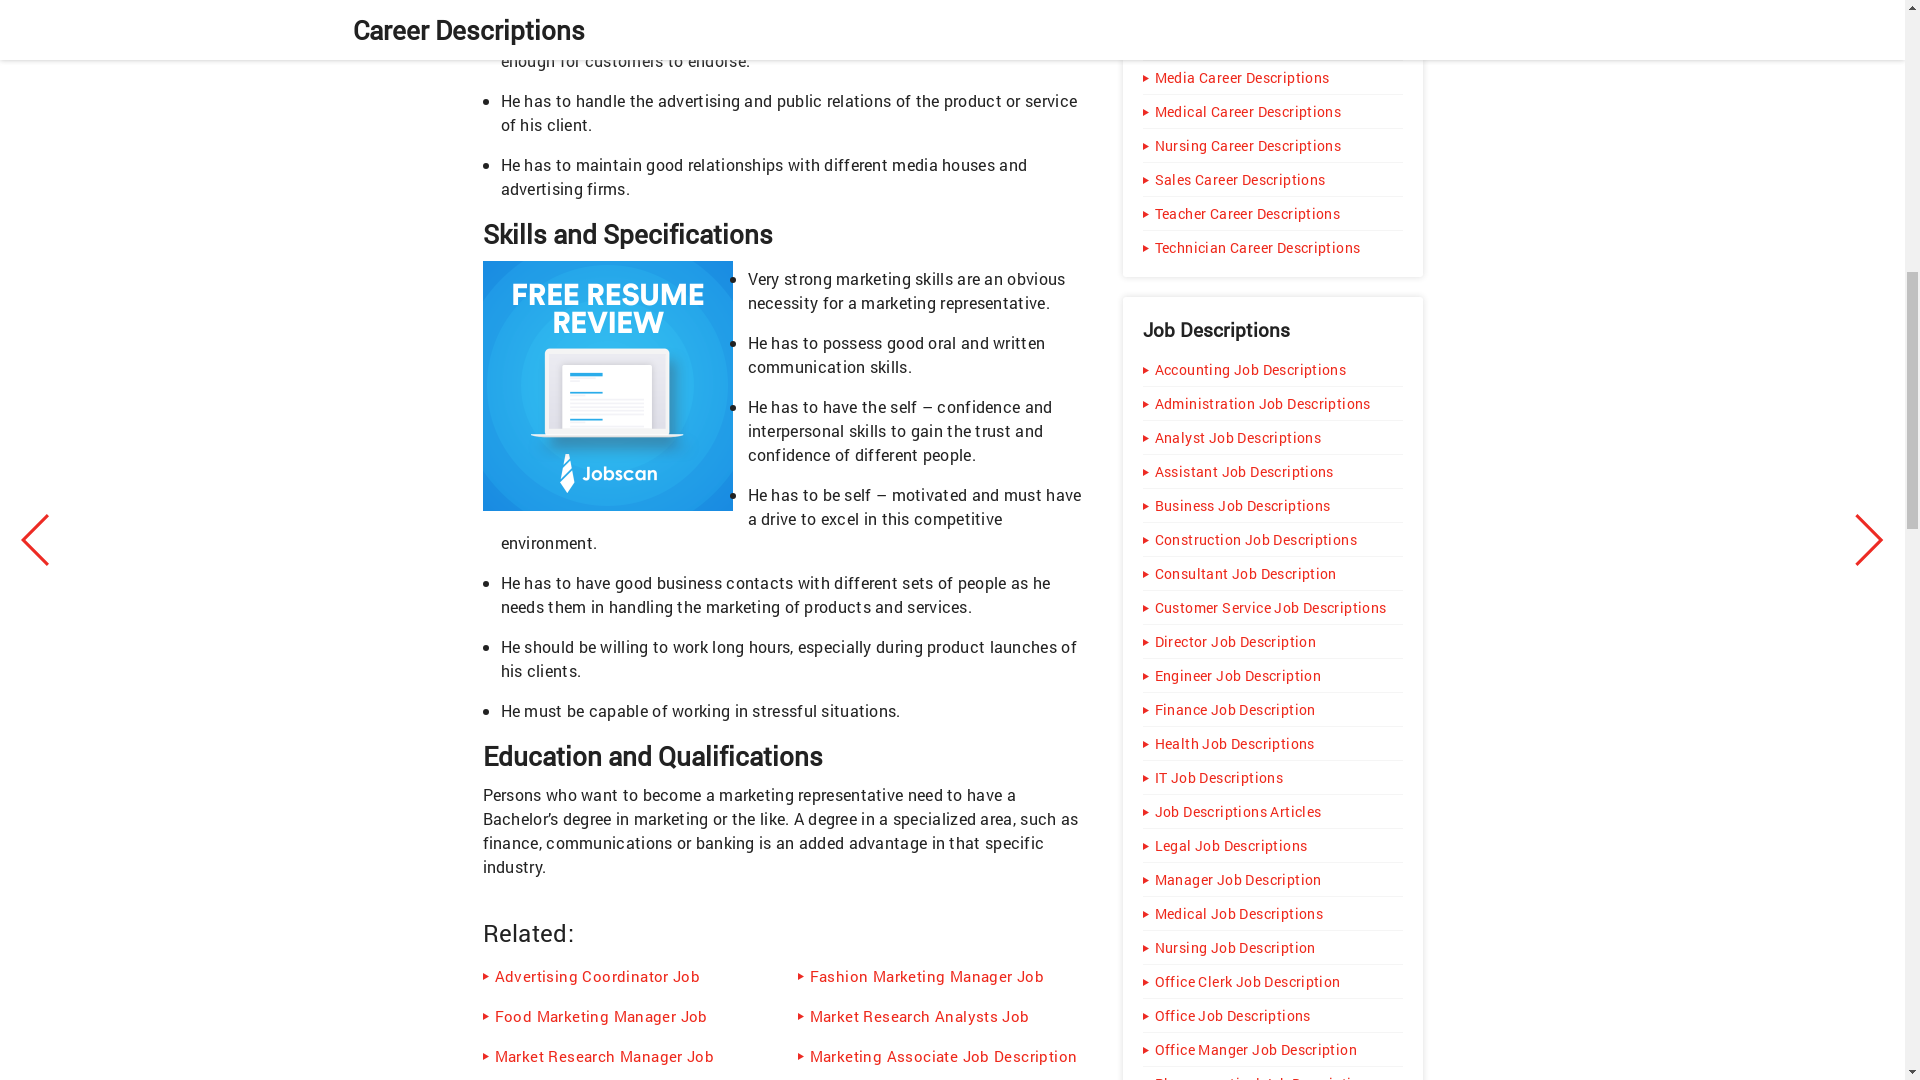 Image resolution: width=1920 pixels, height=1080 pixels. What do you see at coordinates (624, 1054) in the screenshot?
I see `Market Research Manager Job Description` at bounding box center [624, 1054].